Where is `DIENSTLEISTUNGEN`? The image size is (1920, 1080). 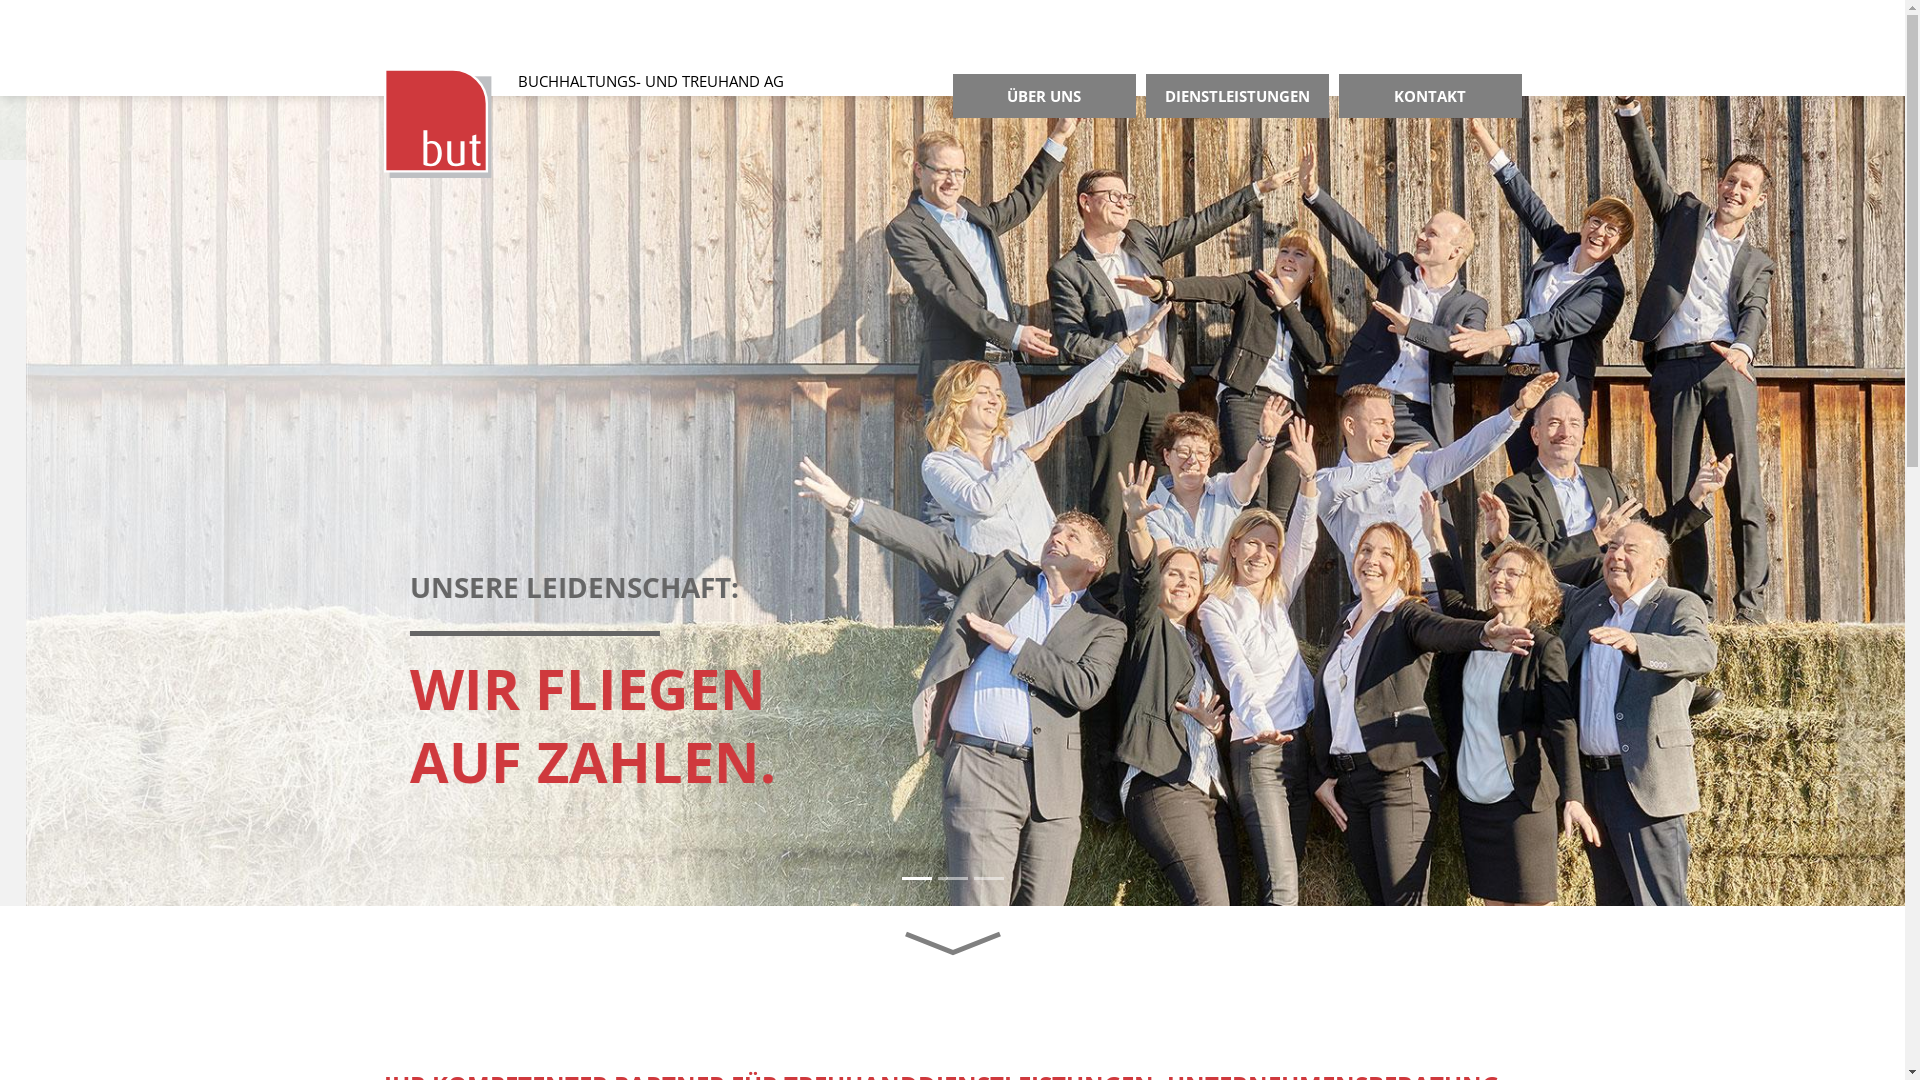 DIENSTLEISTUNGEN is located at coordinates (1238, 96).